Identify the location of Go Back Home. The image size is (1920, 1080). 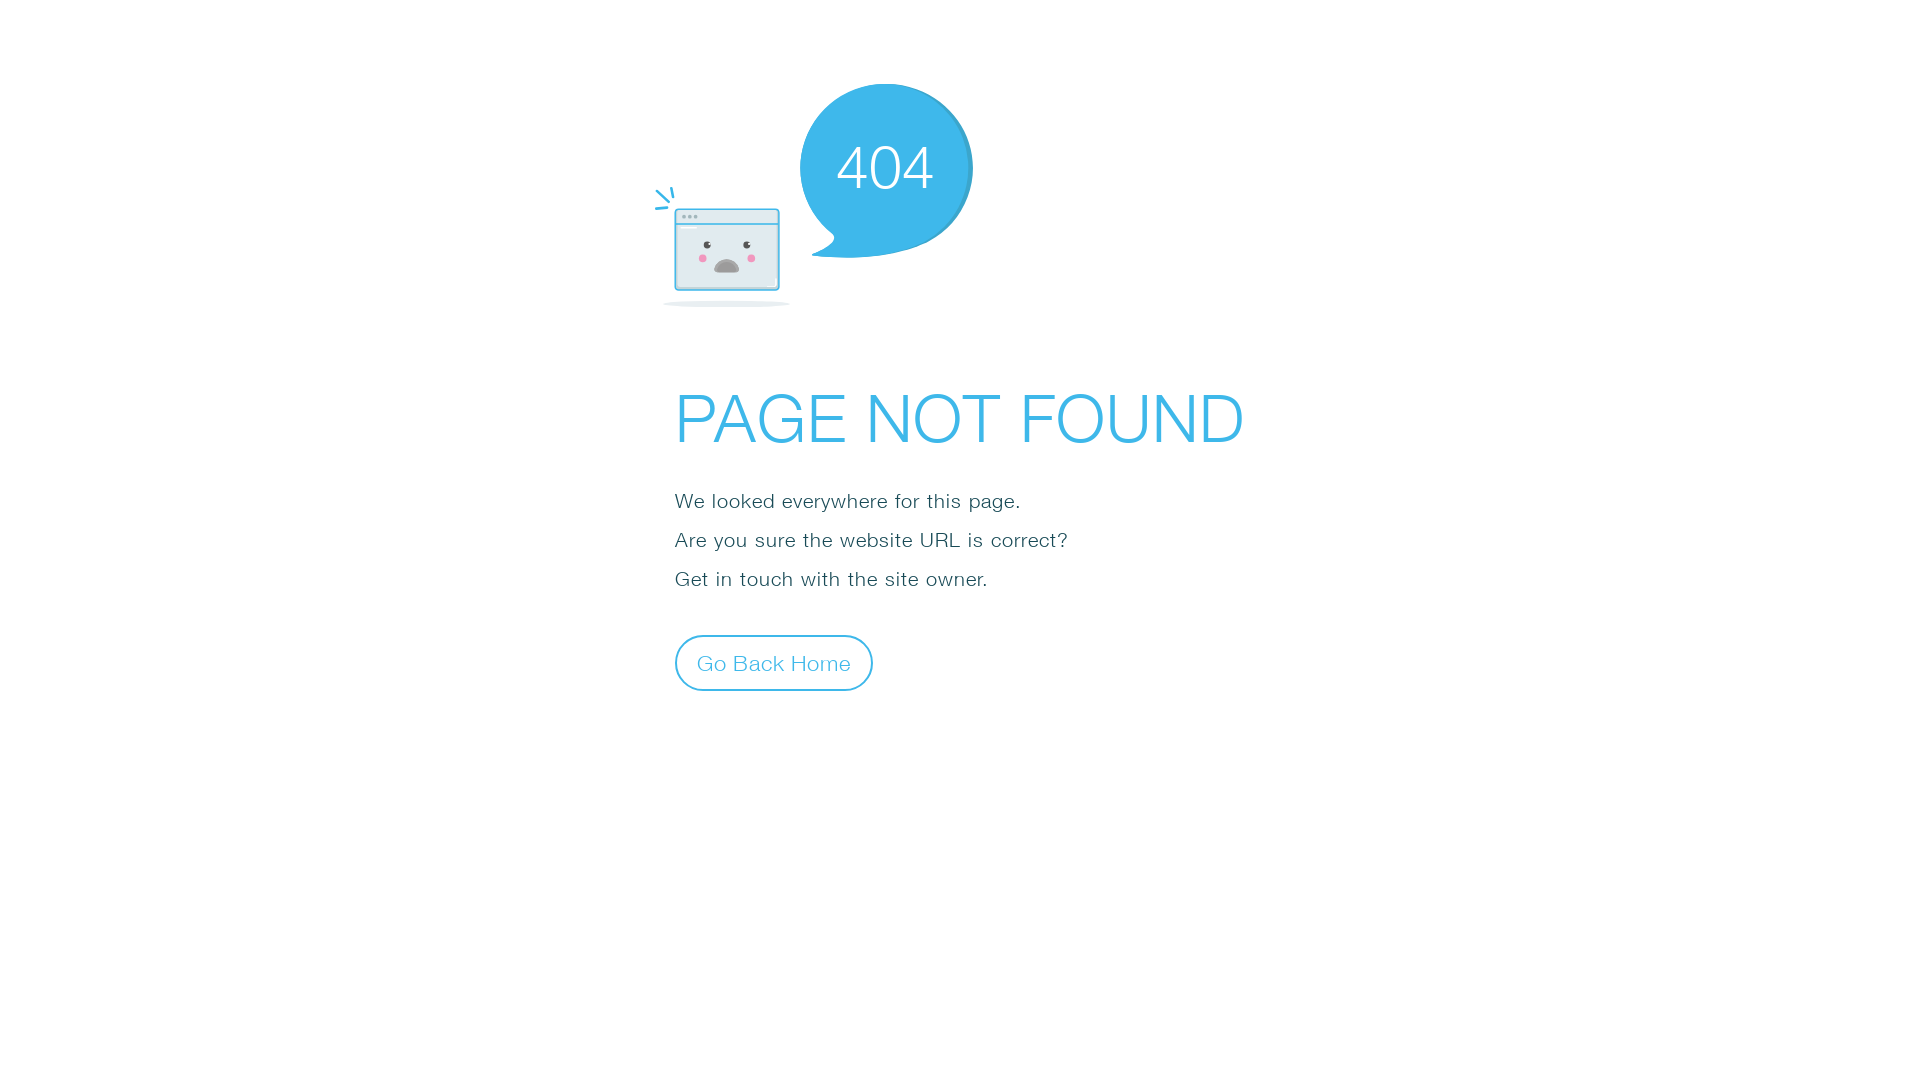
(774, 662).